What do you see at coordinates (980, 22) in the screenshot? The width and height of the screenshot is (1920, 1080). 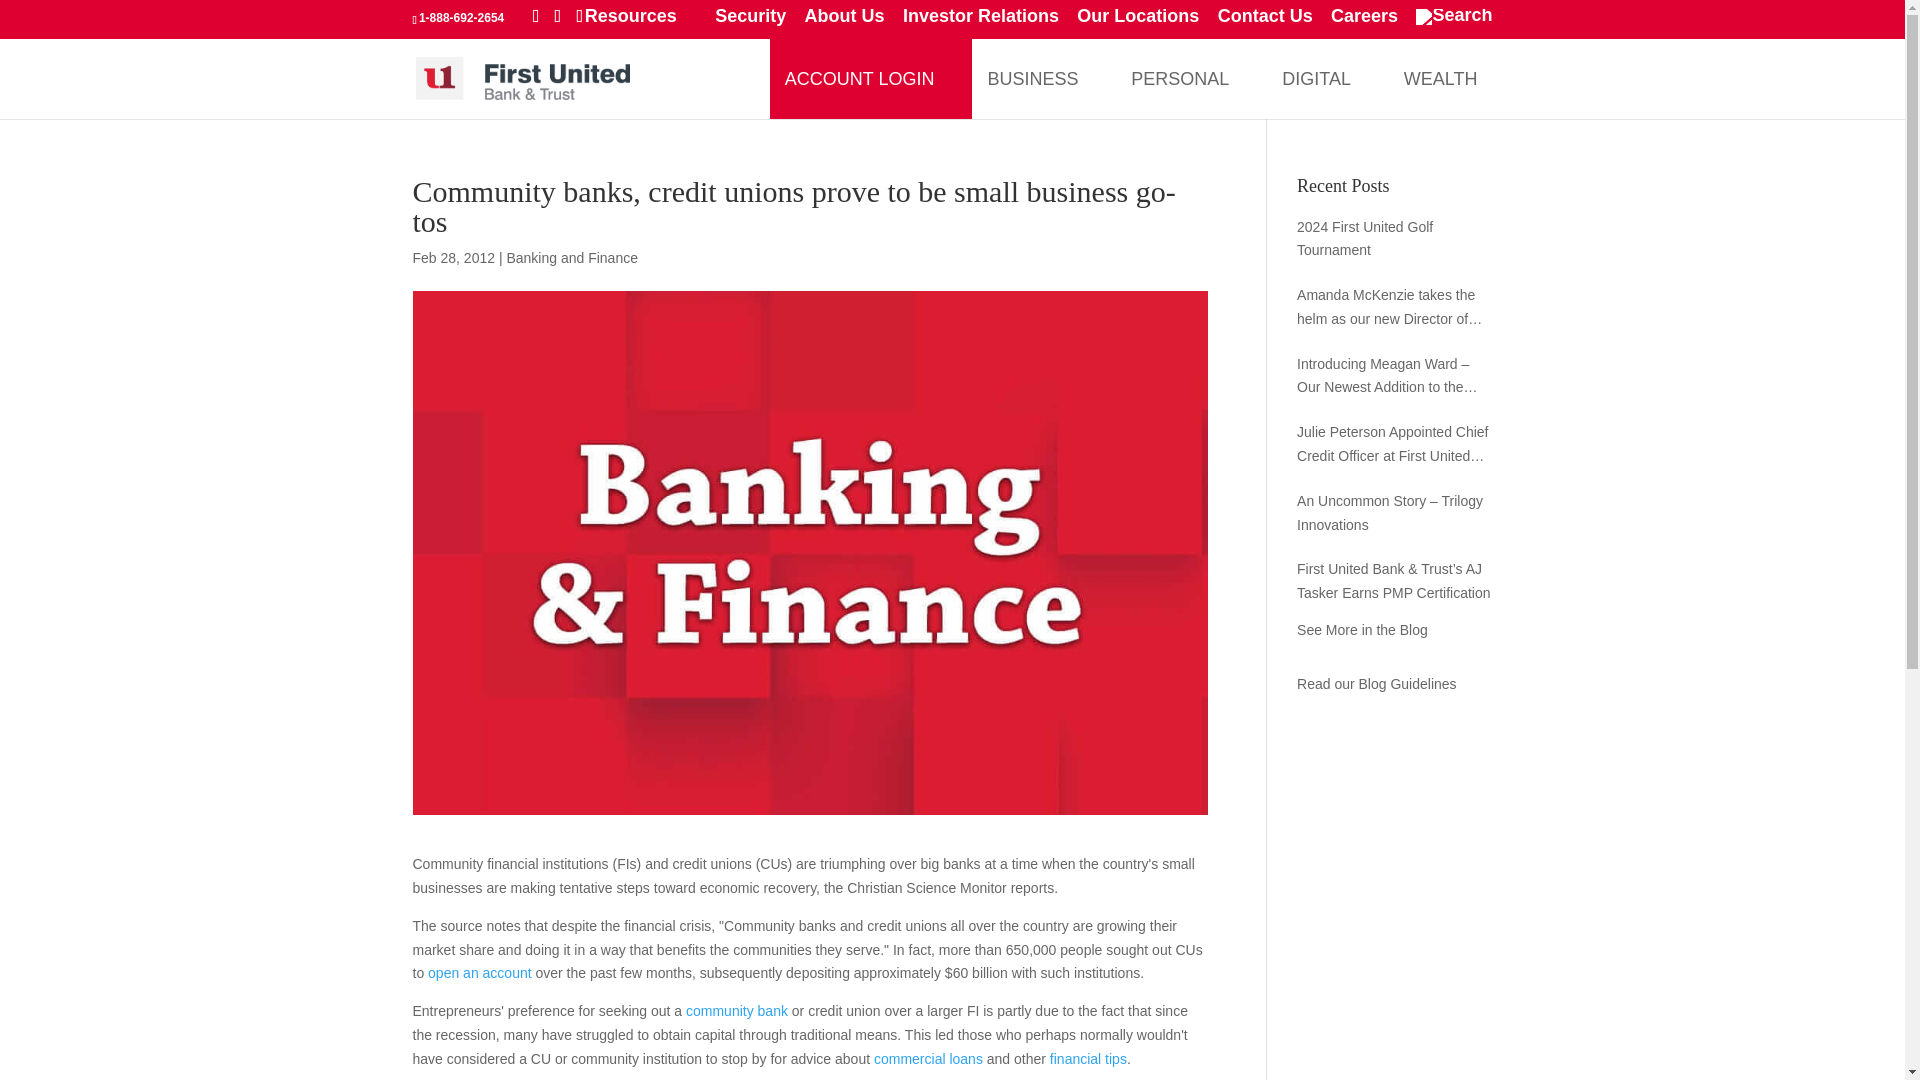 I see `Investor Relations` at bounding box center [980, 22].